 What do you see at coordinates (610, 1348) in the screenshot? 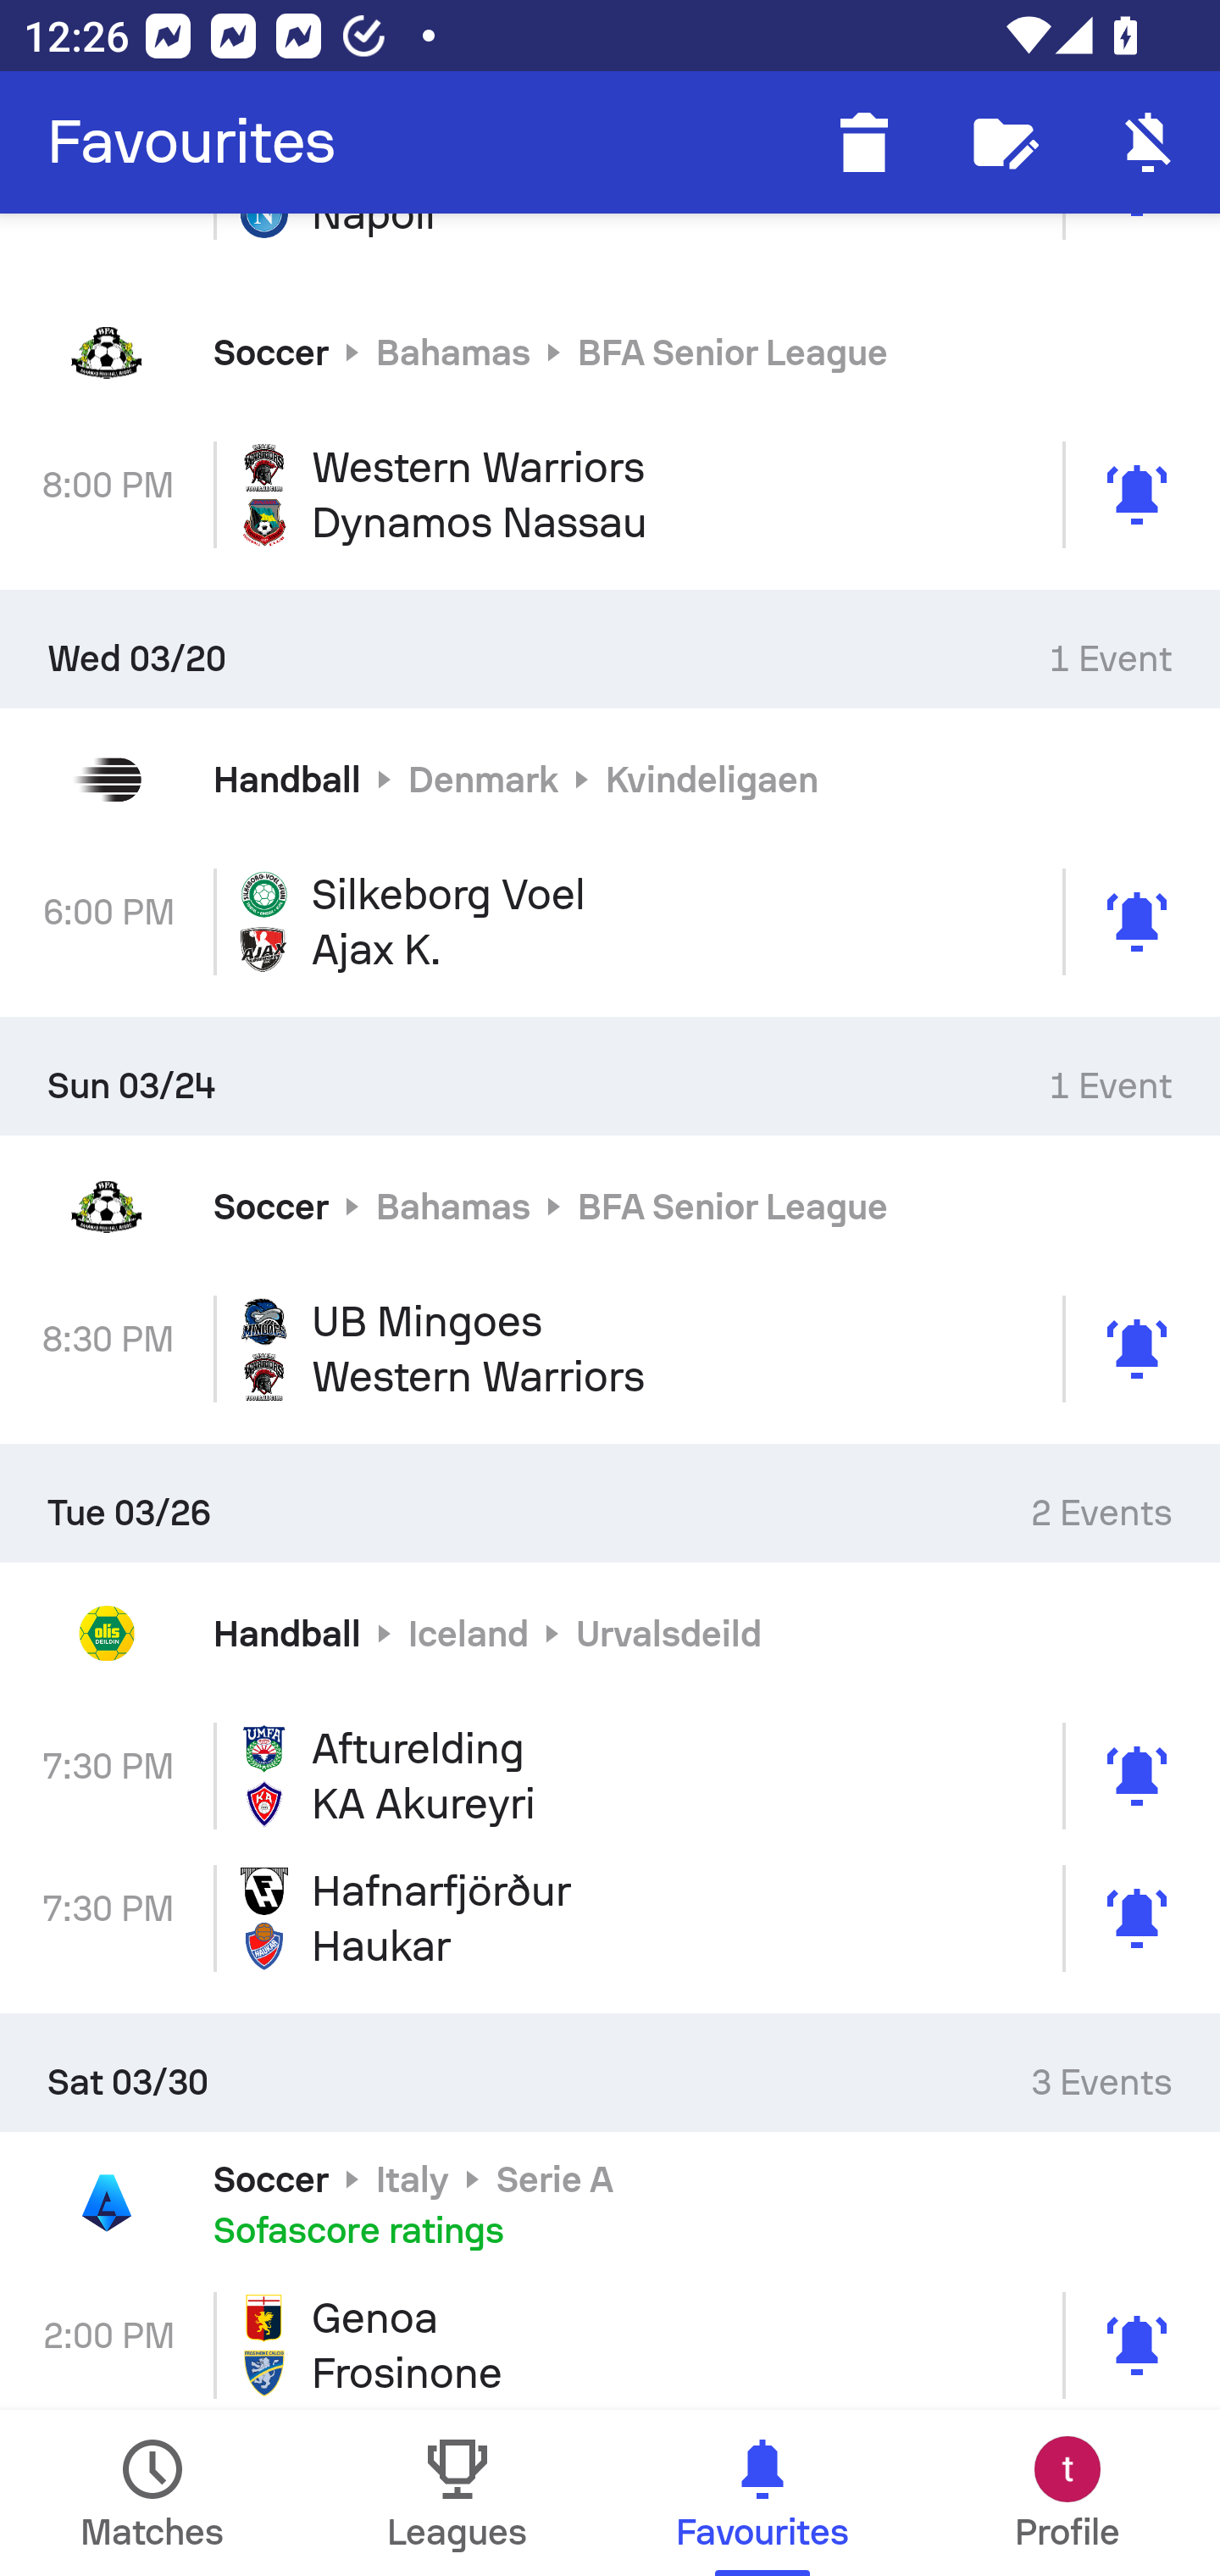
I see `8:30 PM UB Mingoes Western Warriors` at bounding box center [610, 1348].